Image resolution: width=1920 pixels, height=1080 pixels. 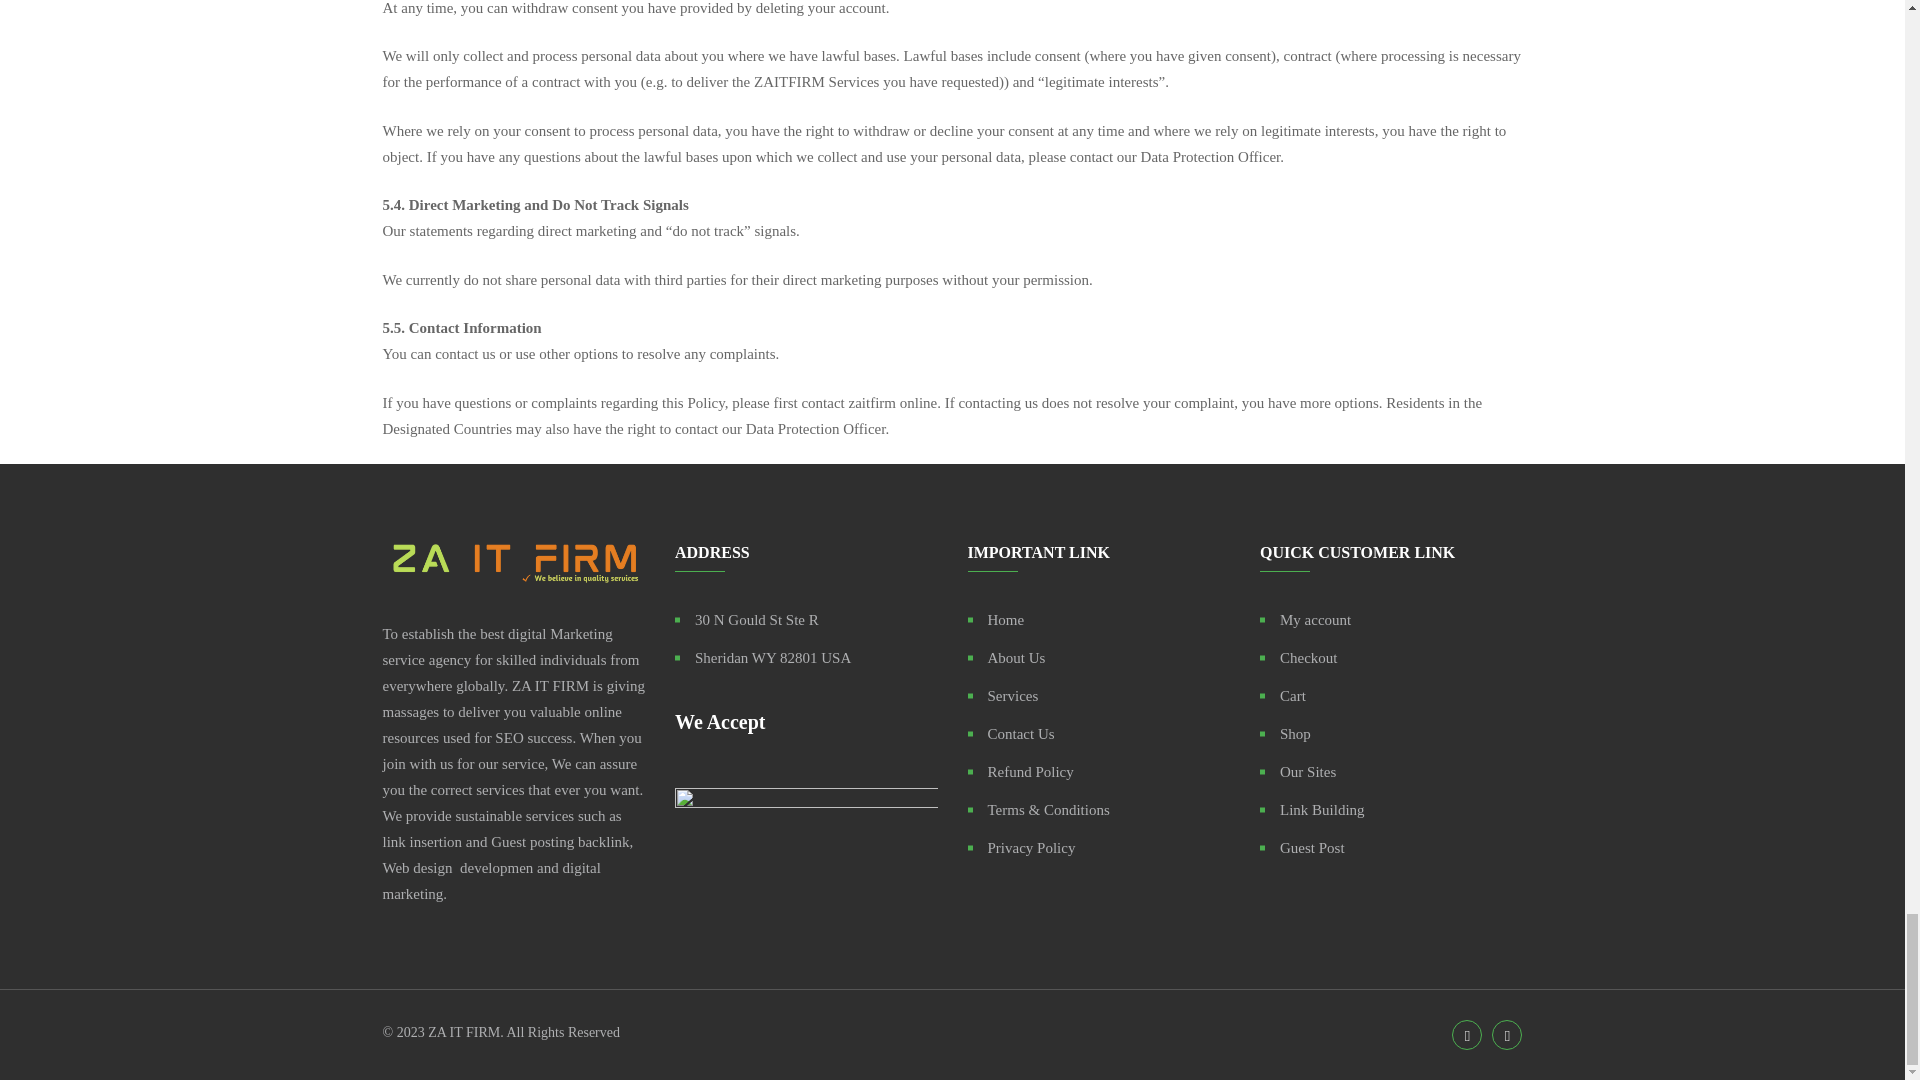 What do you see at coordinates (1285, 734) in the screenshot?
I see `Shop` at bounding box center [1285, 734].